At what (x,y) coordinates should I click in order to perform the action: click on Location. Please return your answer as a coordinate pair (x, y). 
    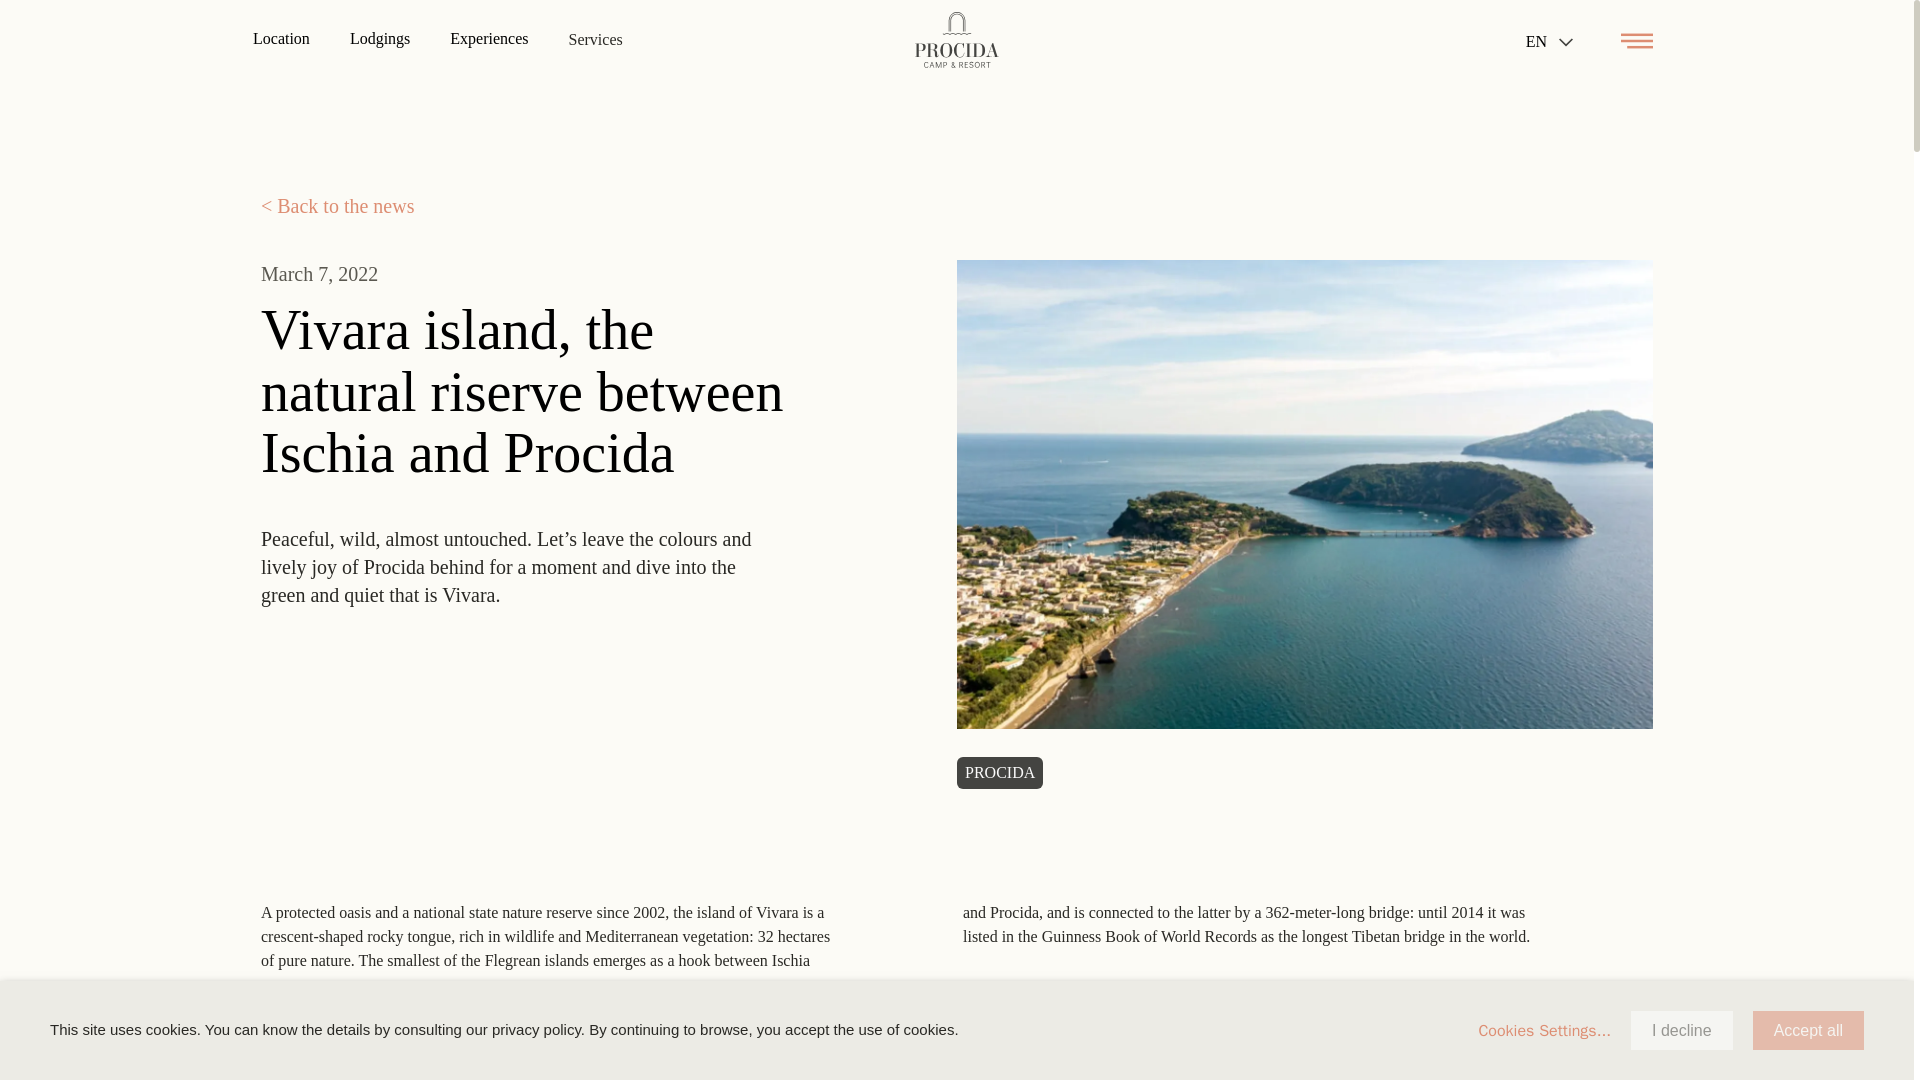
    Looking at the image, I should click on (373, 1048).